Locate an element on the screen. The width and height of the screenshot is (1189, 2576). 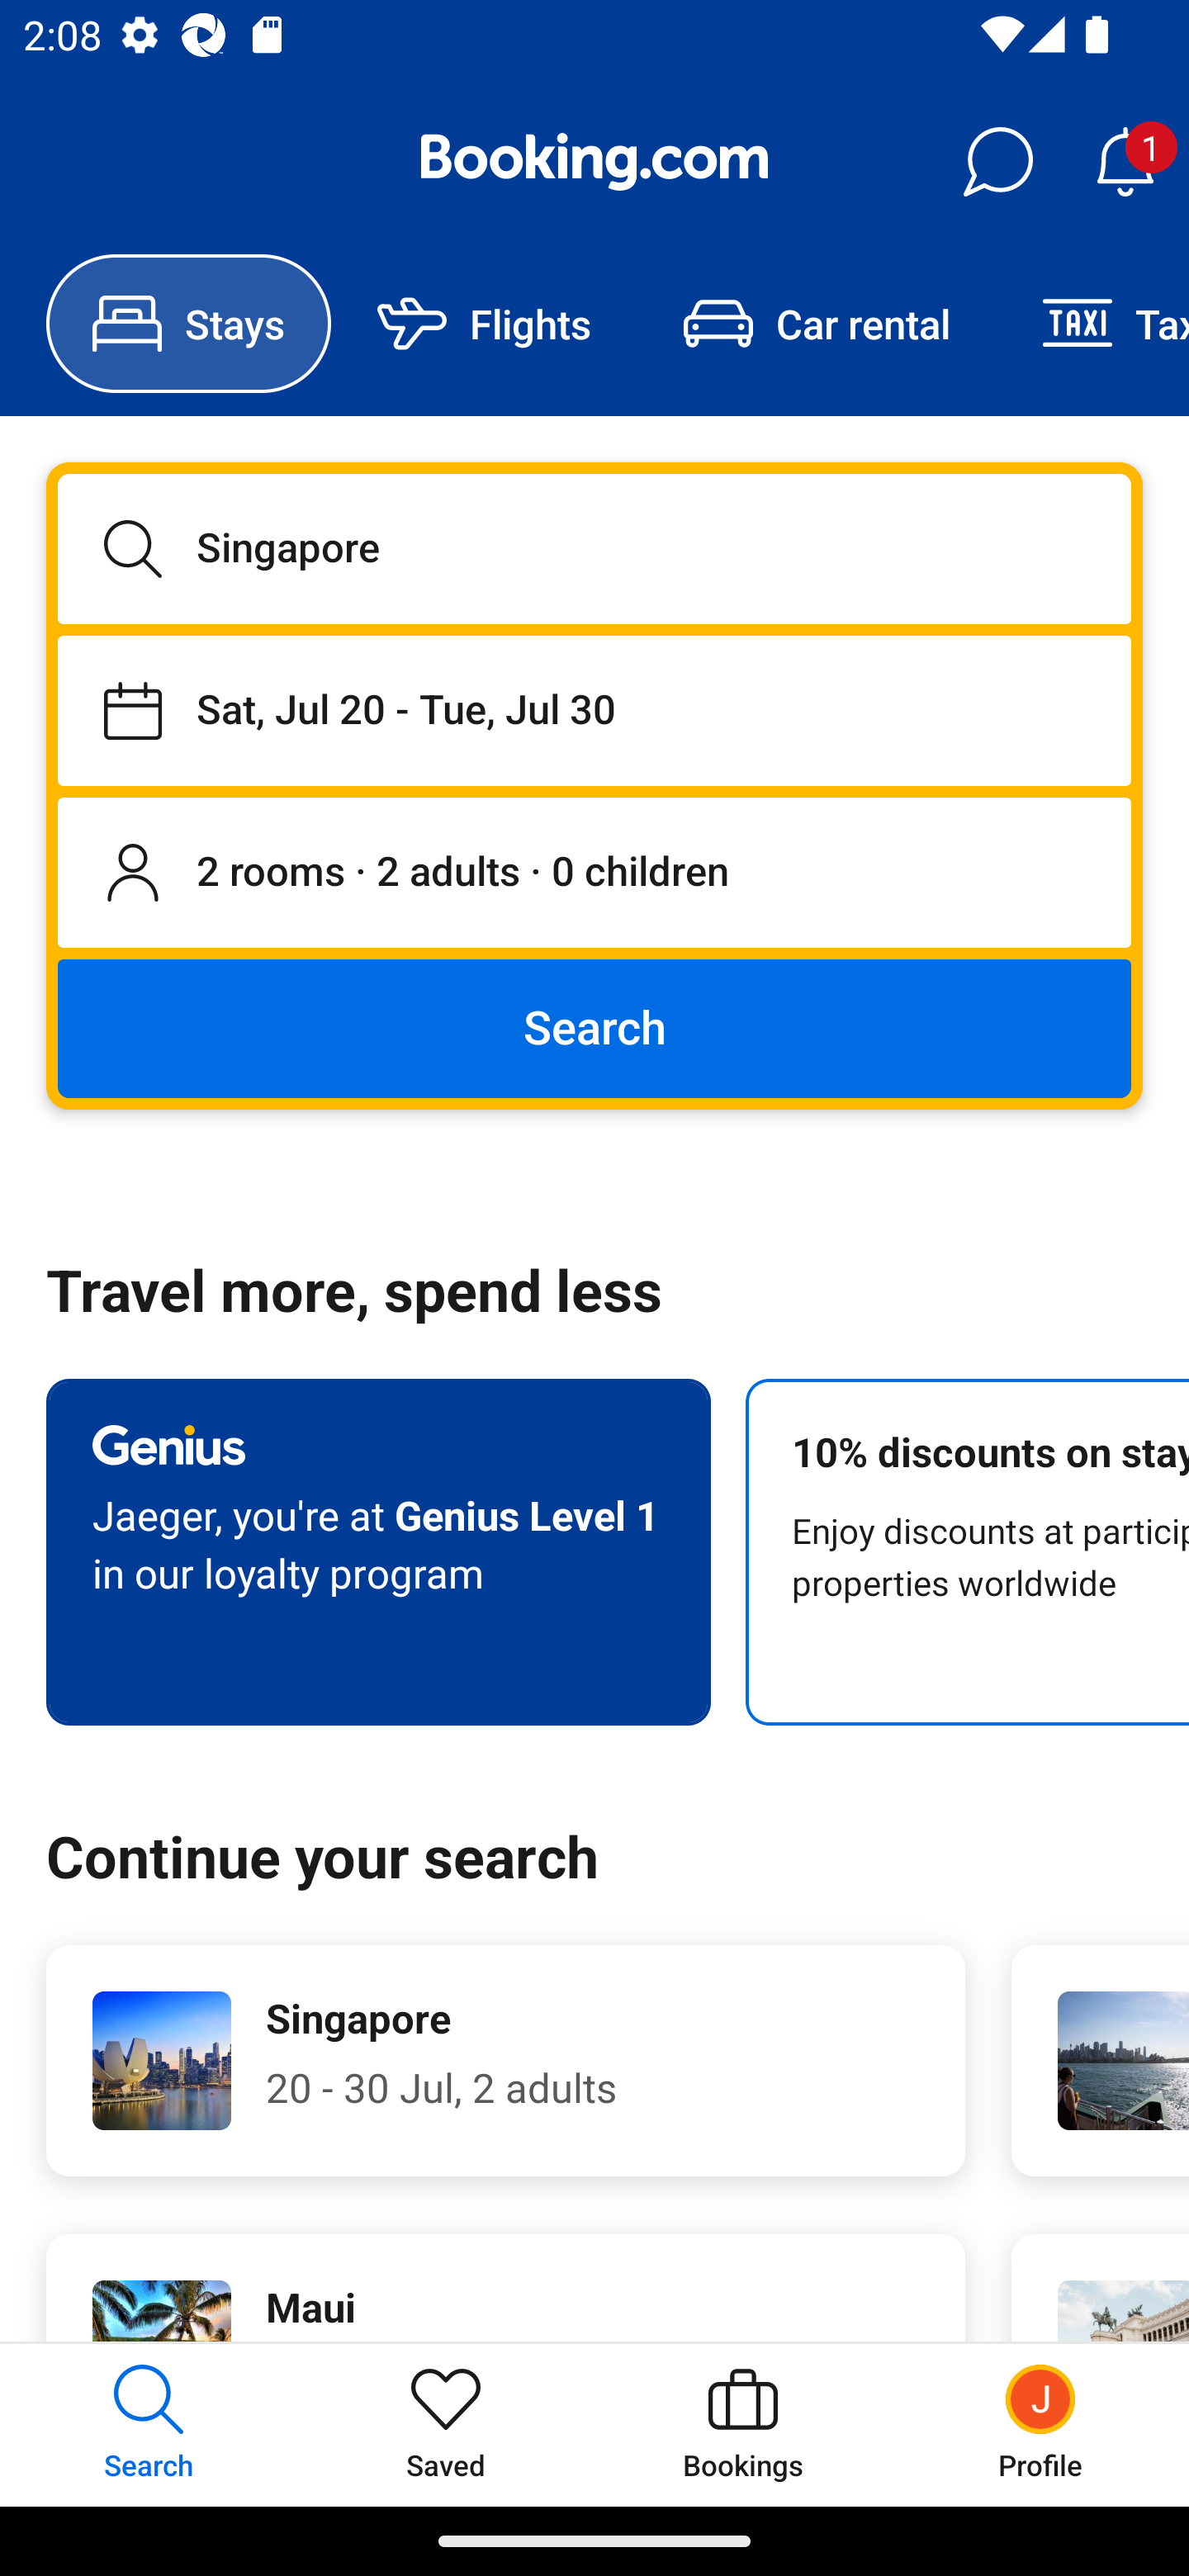
Bookings is located at coordinates (743, 2424).